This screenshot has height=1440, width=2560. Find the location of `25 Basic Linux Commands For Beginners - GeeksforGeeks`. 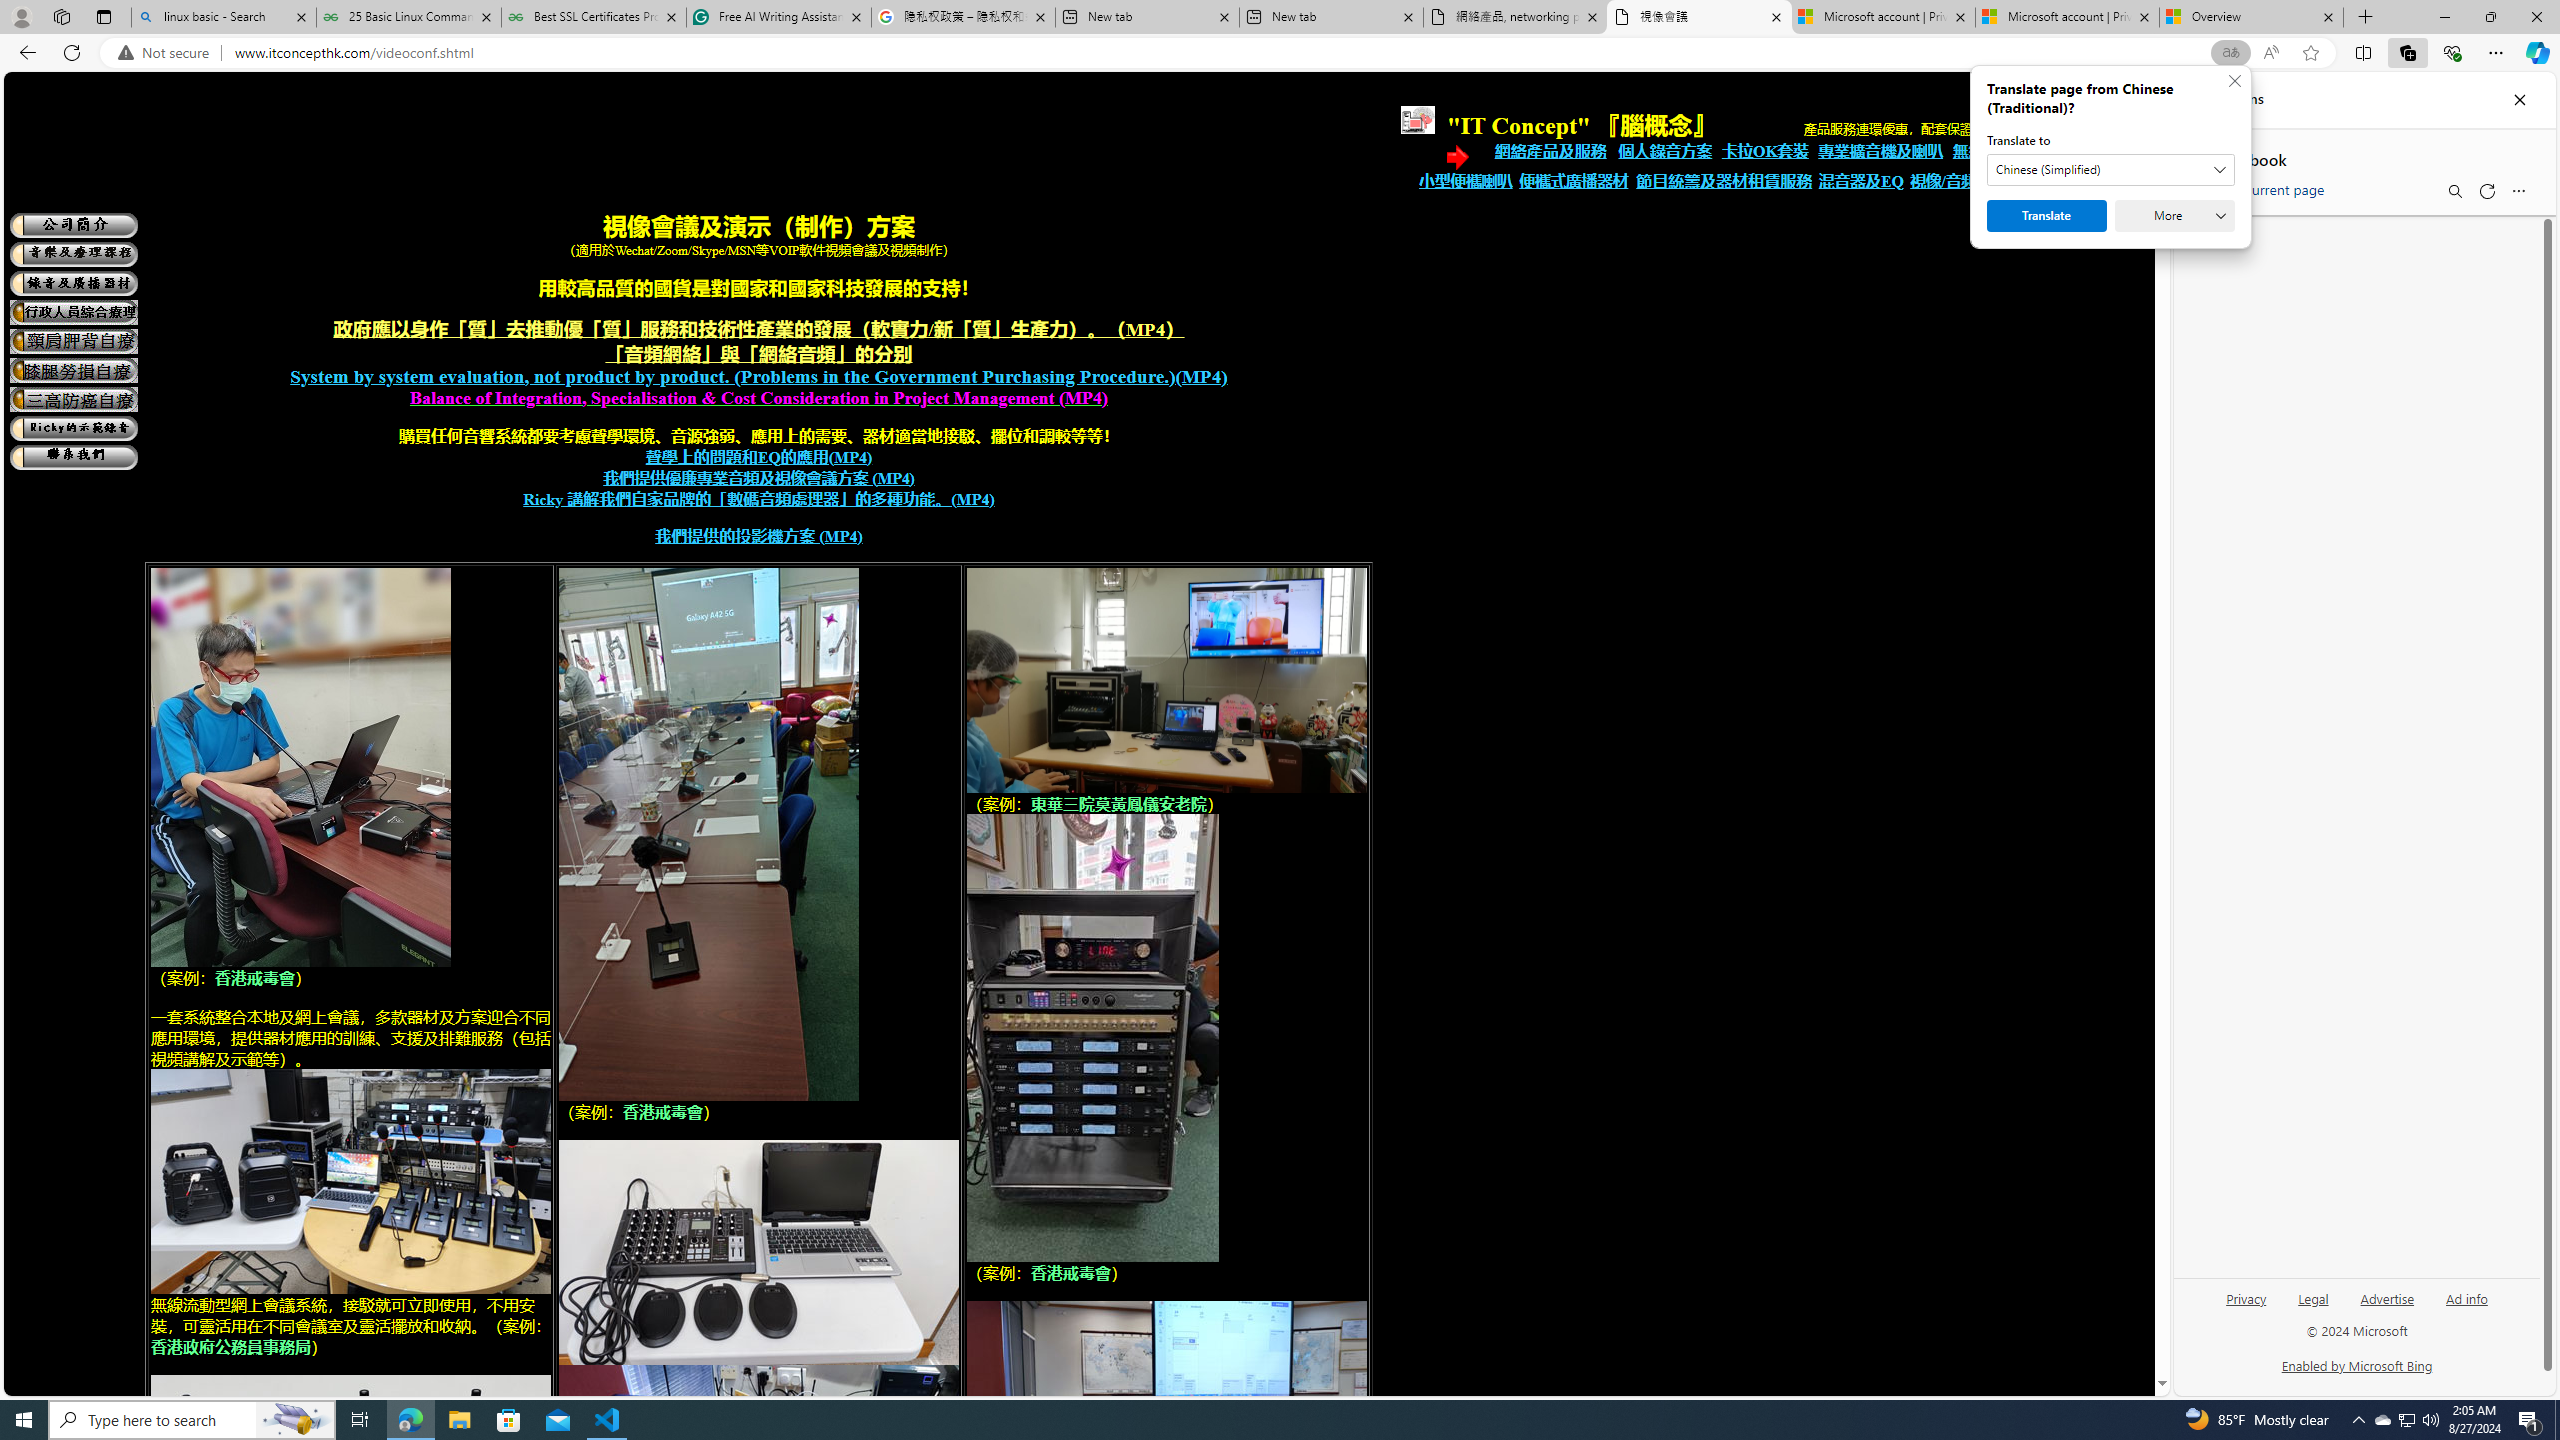

25 Basic Linux Commands For Beginners - GeeksforGeeks is located at coordinates (408, 17).